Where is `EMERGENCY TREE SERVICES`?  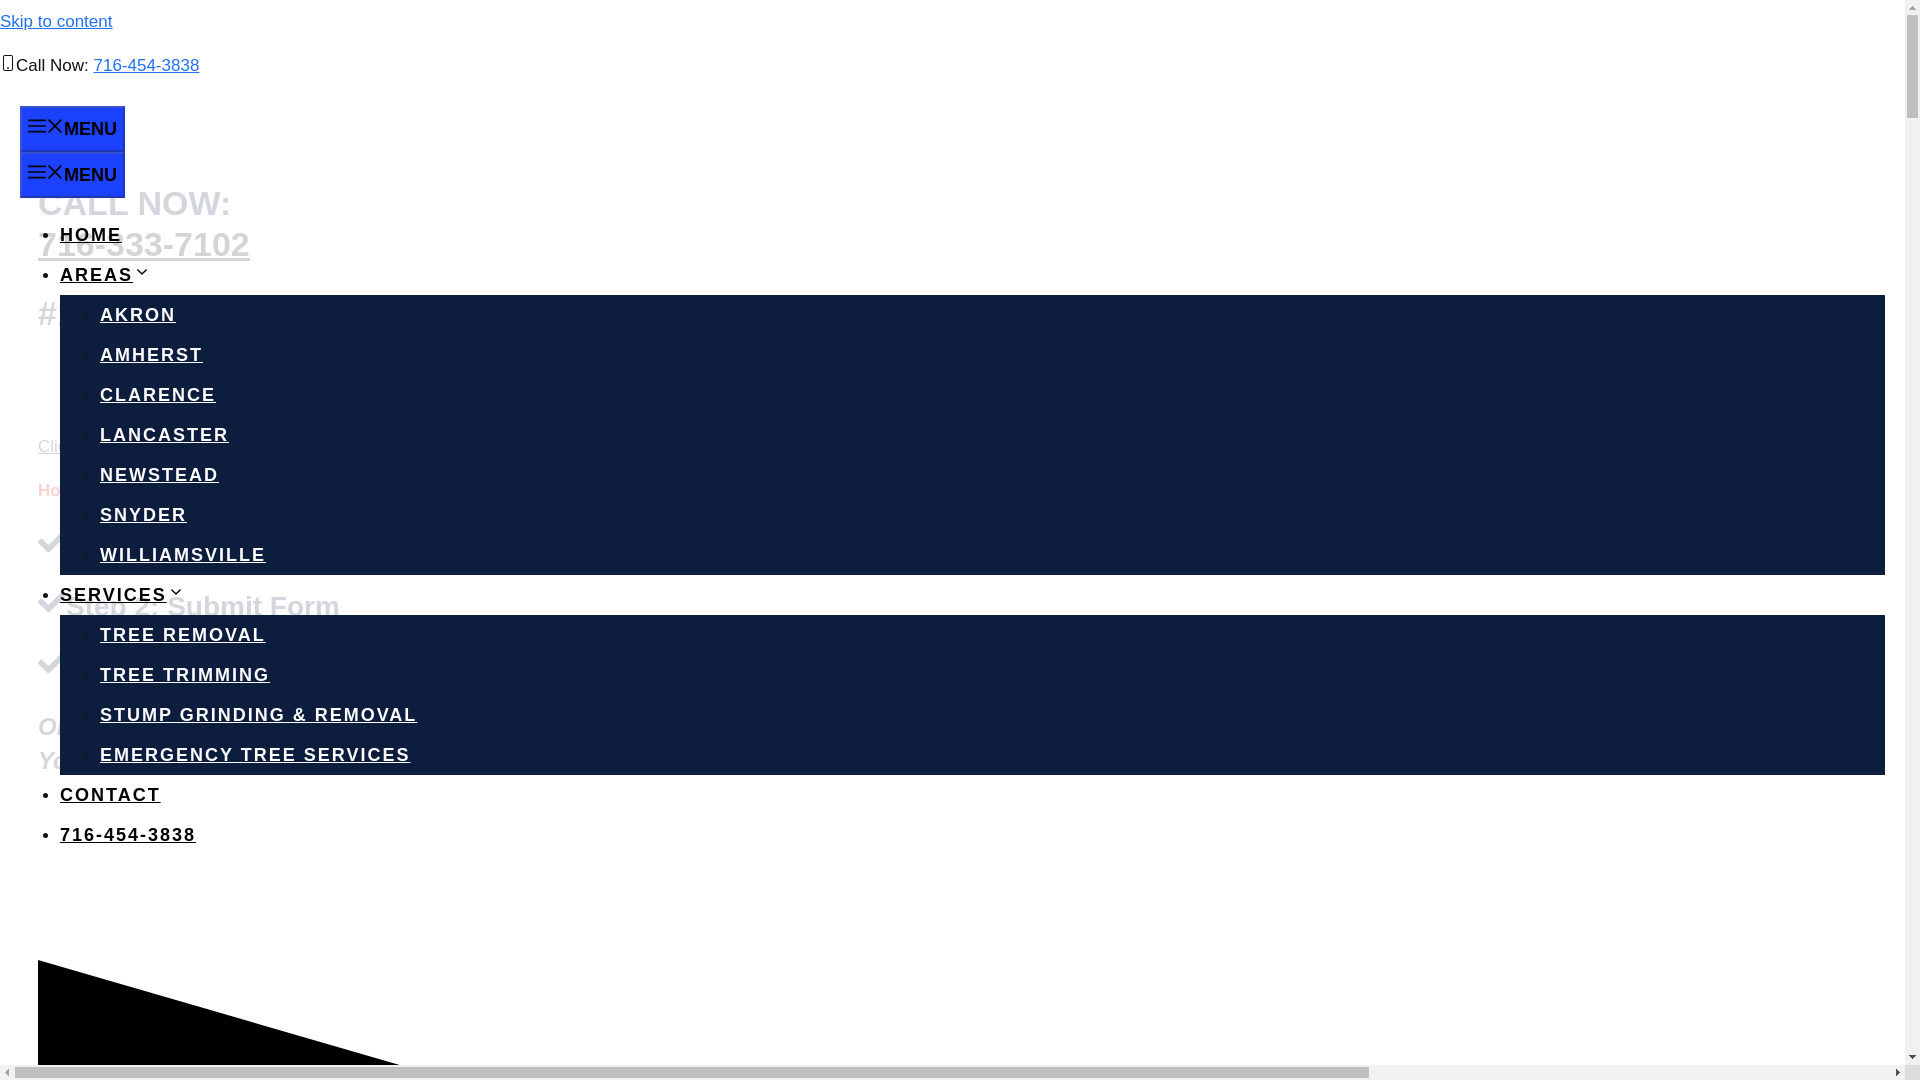
EMERGENCY TREE SERVICES is located at coordinates (254, 754).